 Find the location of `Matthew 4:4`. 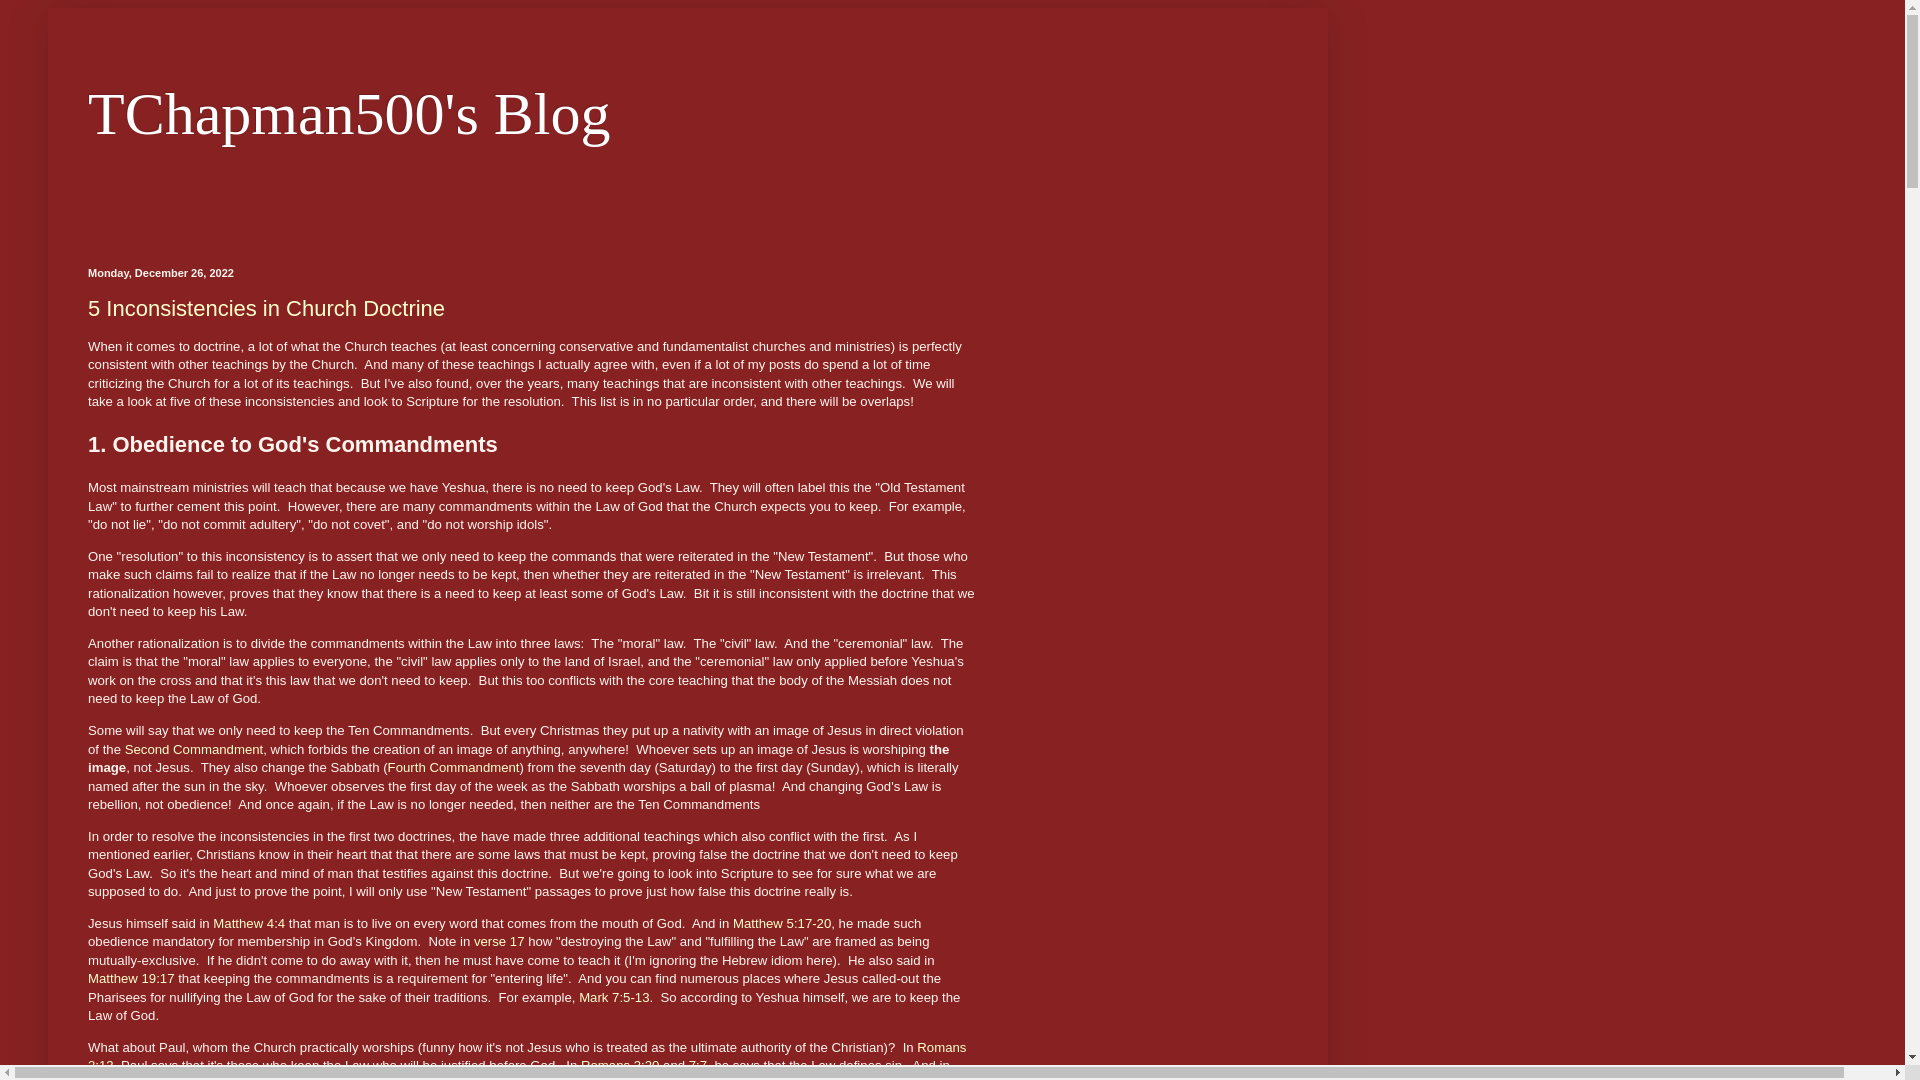

Matthew 4:4 is located at coordinates (248, 922).